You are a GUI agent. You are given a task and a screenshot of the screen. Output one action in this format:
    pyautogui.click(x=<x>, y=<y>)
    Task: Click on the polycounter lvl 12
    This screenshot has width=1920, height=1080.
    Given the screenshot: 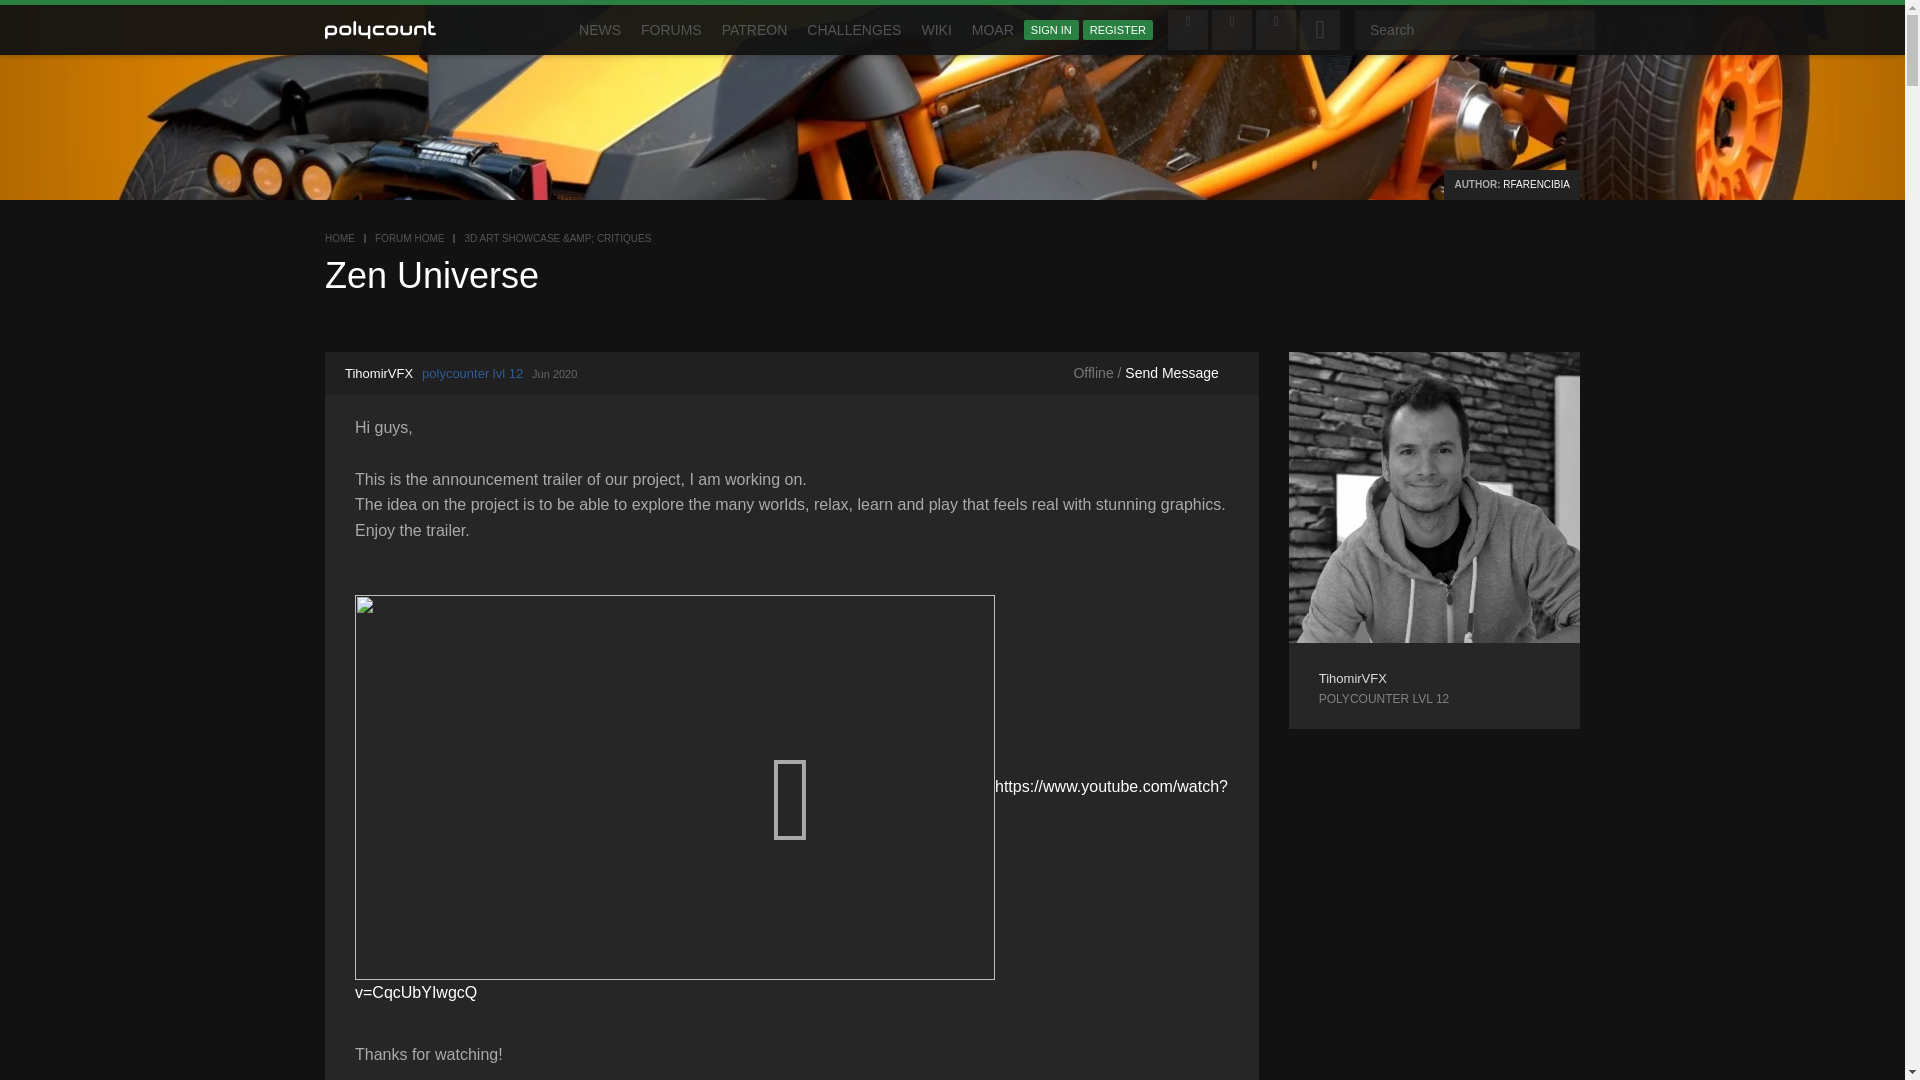 What is the action you would take?
    pyautogui.click(x=472, y=374)
    